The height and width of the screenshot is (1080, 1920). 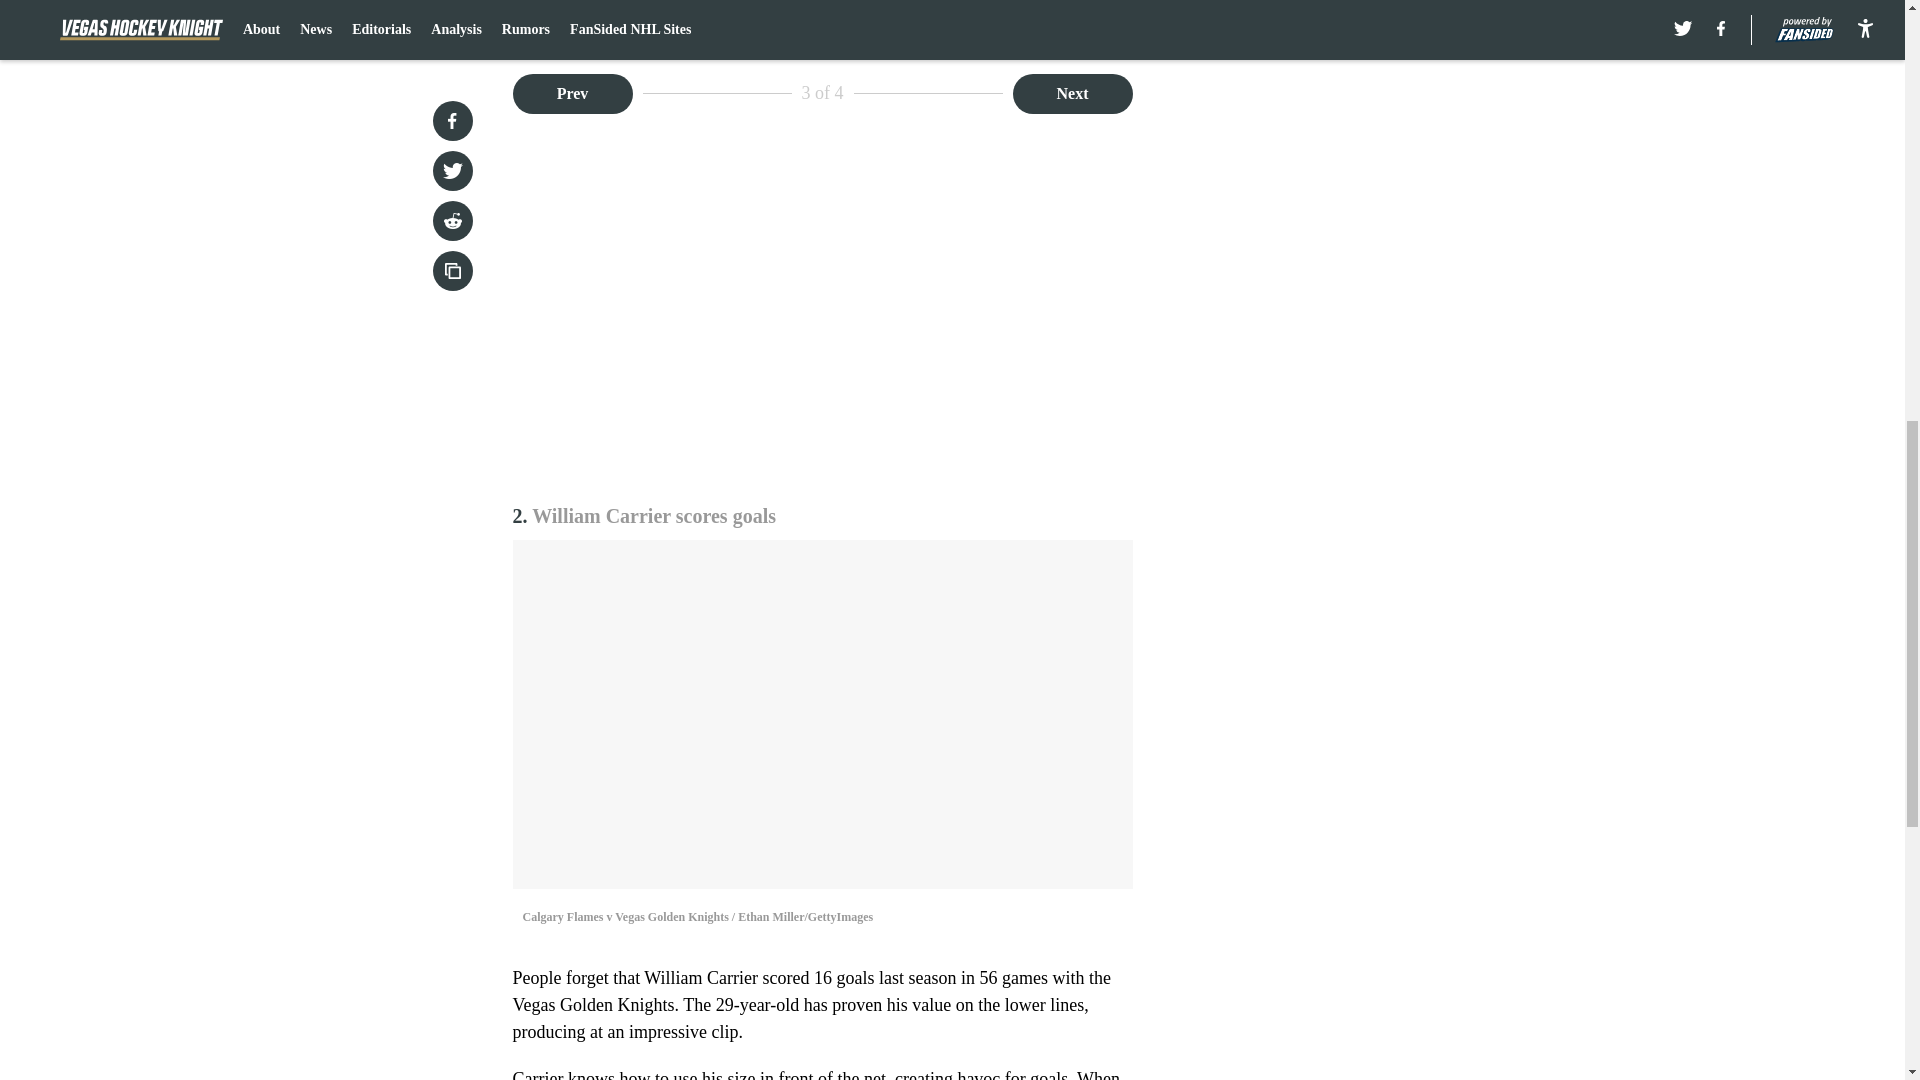 What do you see at coordinates (1072, 94) in the screenshot?
I see `Next` at bounding box center [1072, 94].